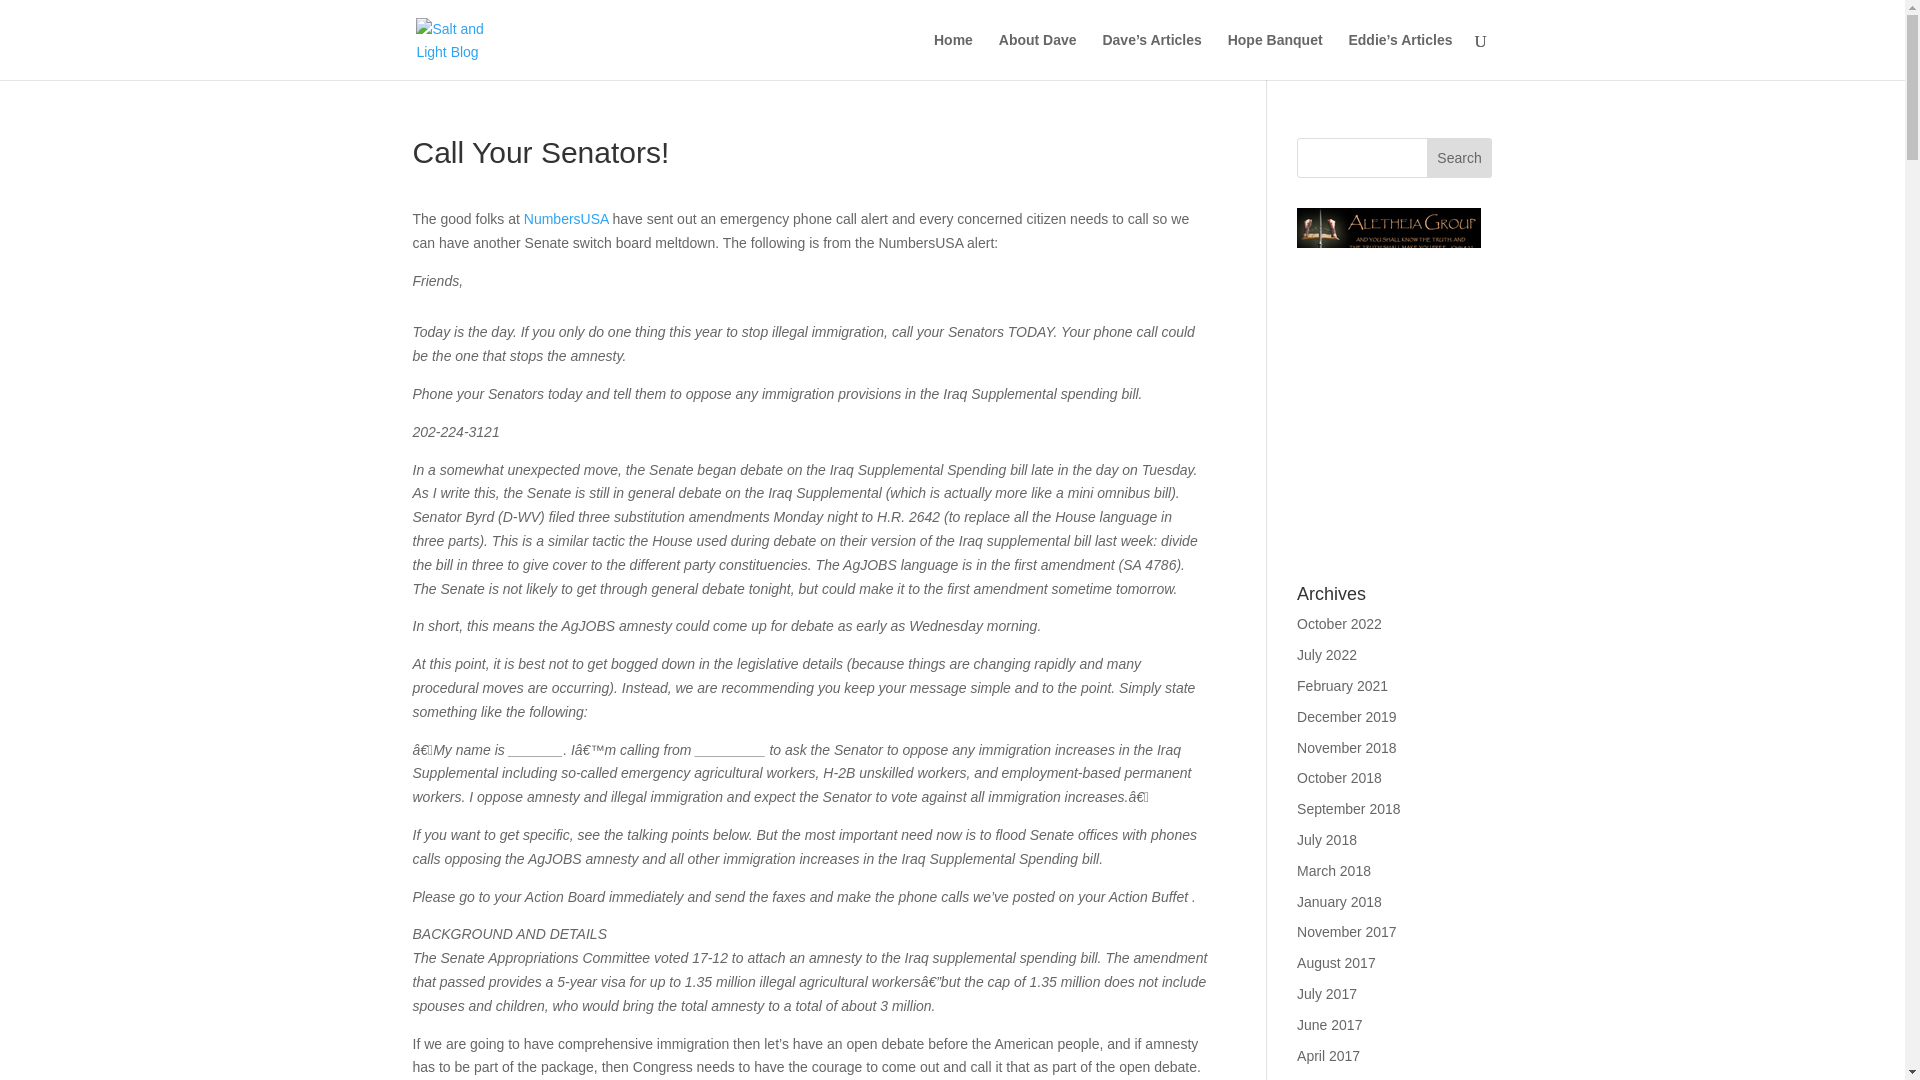  I want to click on July 2018, so click(1327, 839).